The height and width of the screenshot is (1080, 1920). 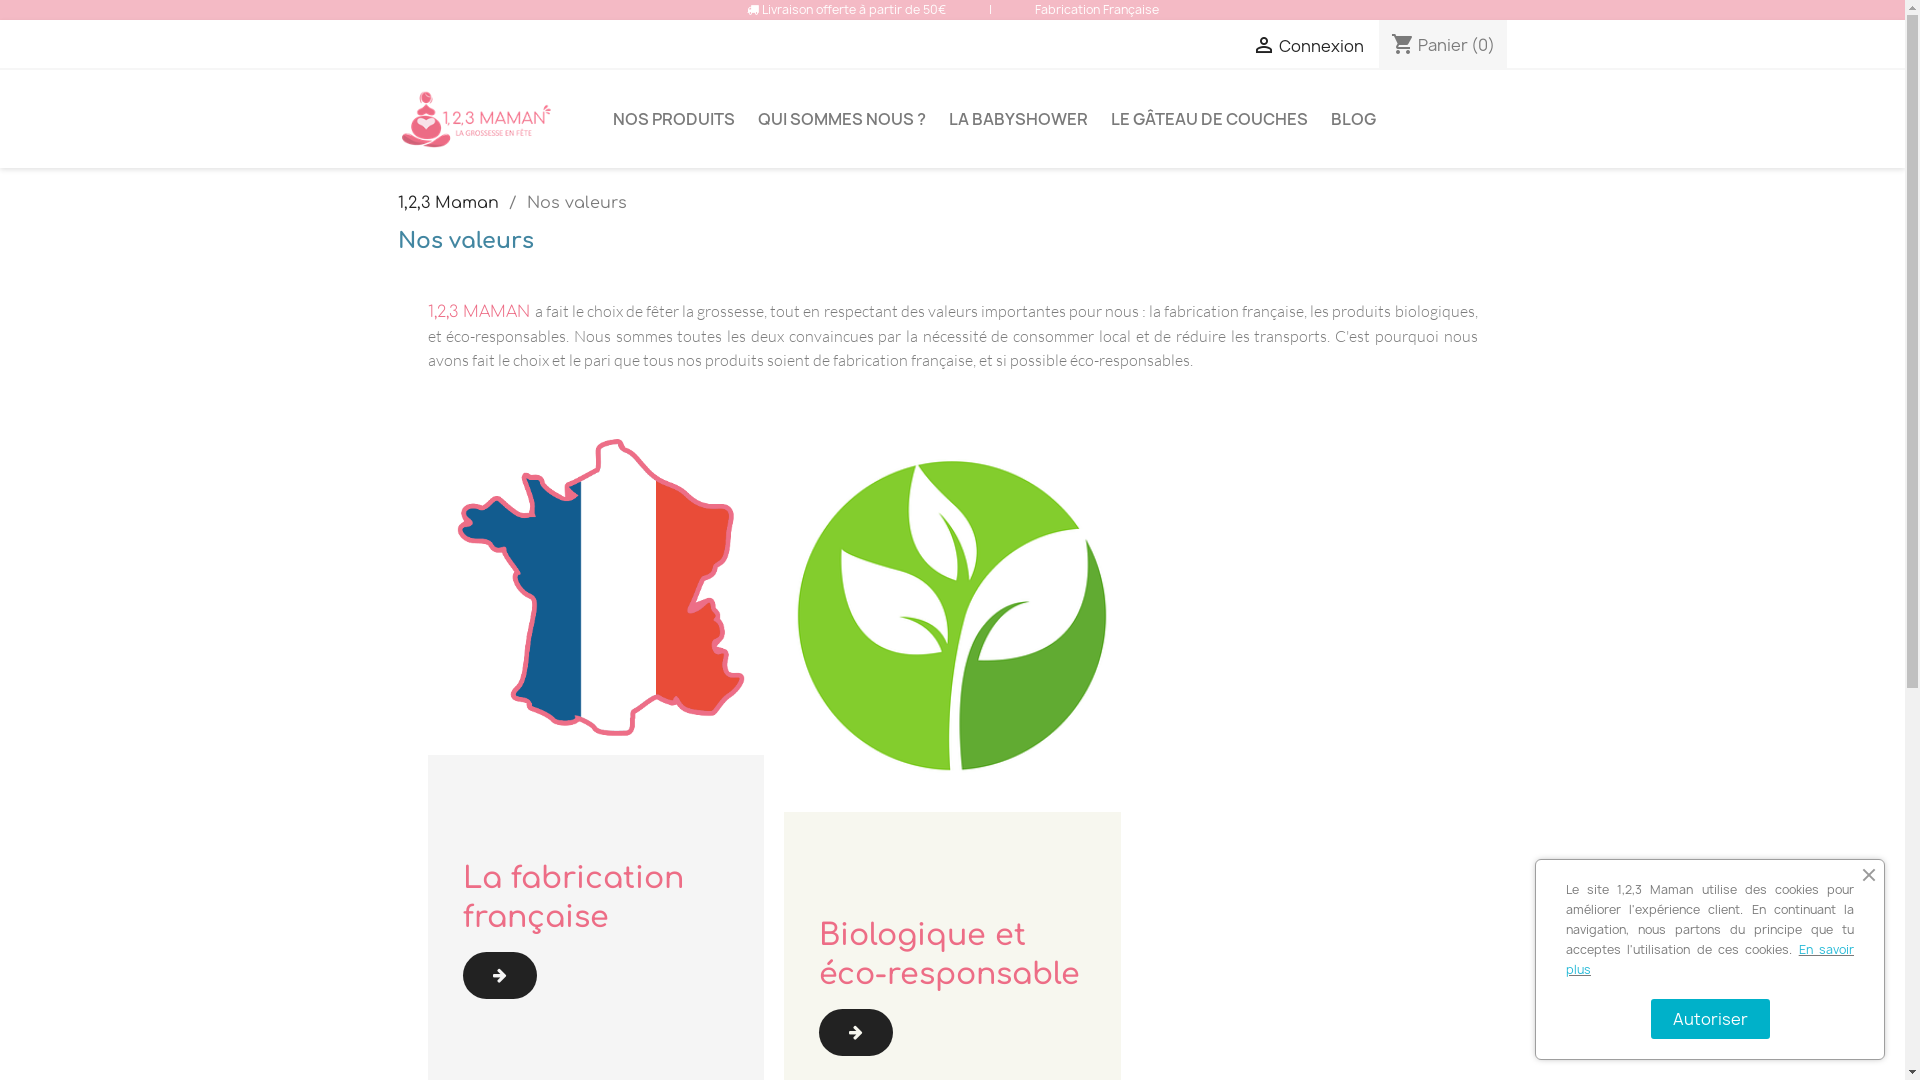 What do you see at coordinates (1710, 960) in the screenshot?
I see `En savoir plus` at bounding box center [1710, 960].